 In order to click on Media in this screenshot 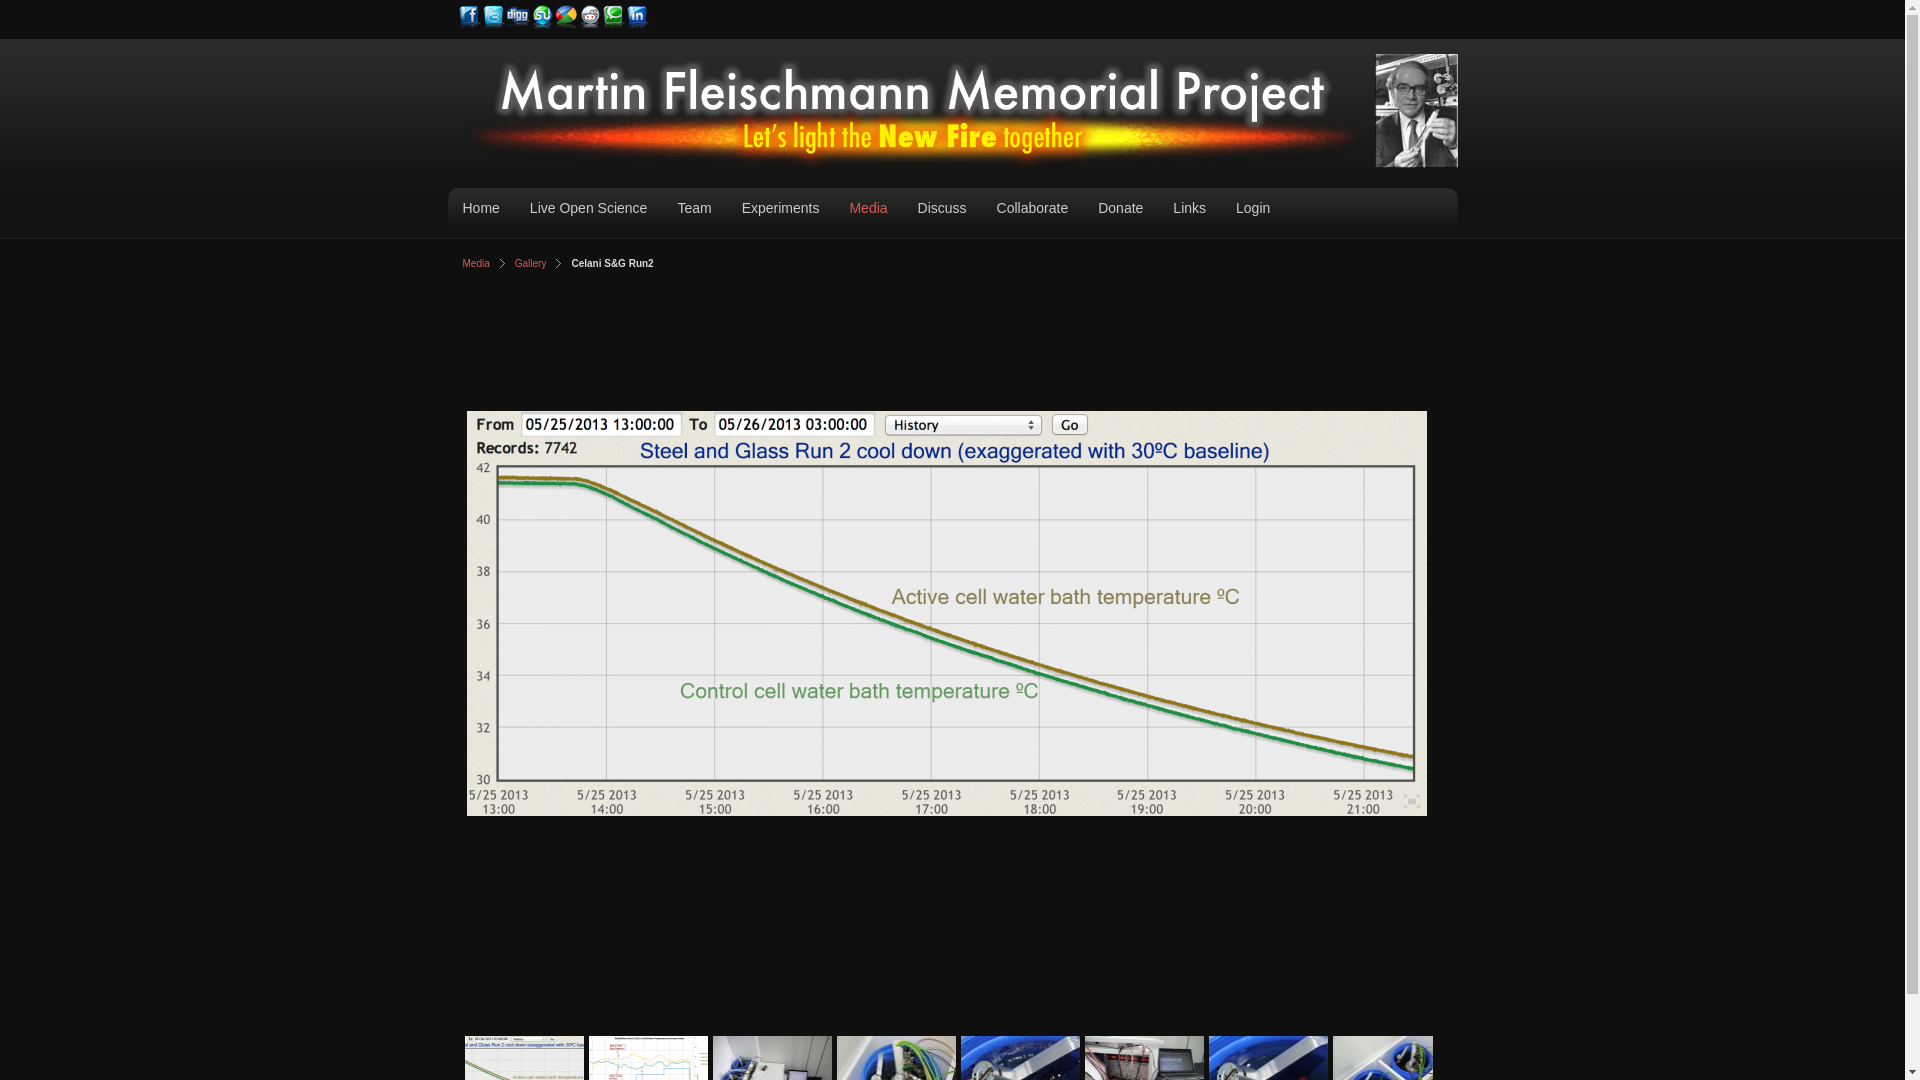, I will do `click(868, 208)`.